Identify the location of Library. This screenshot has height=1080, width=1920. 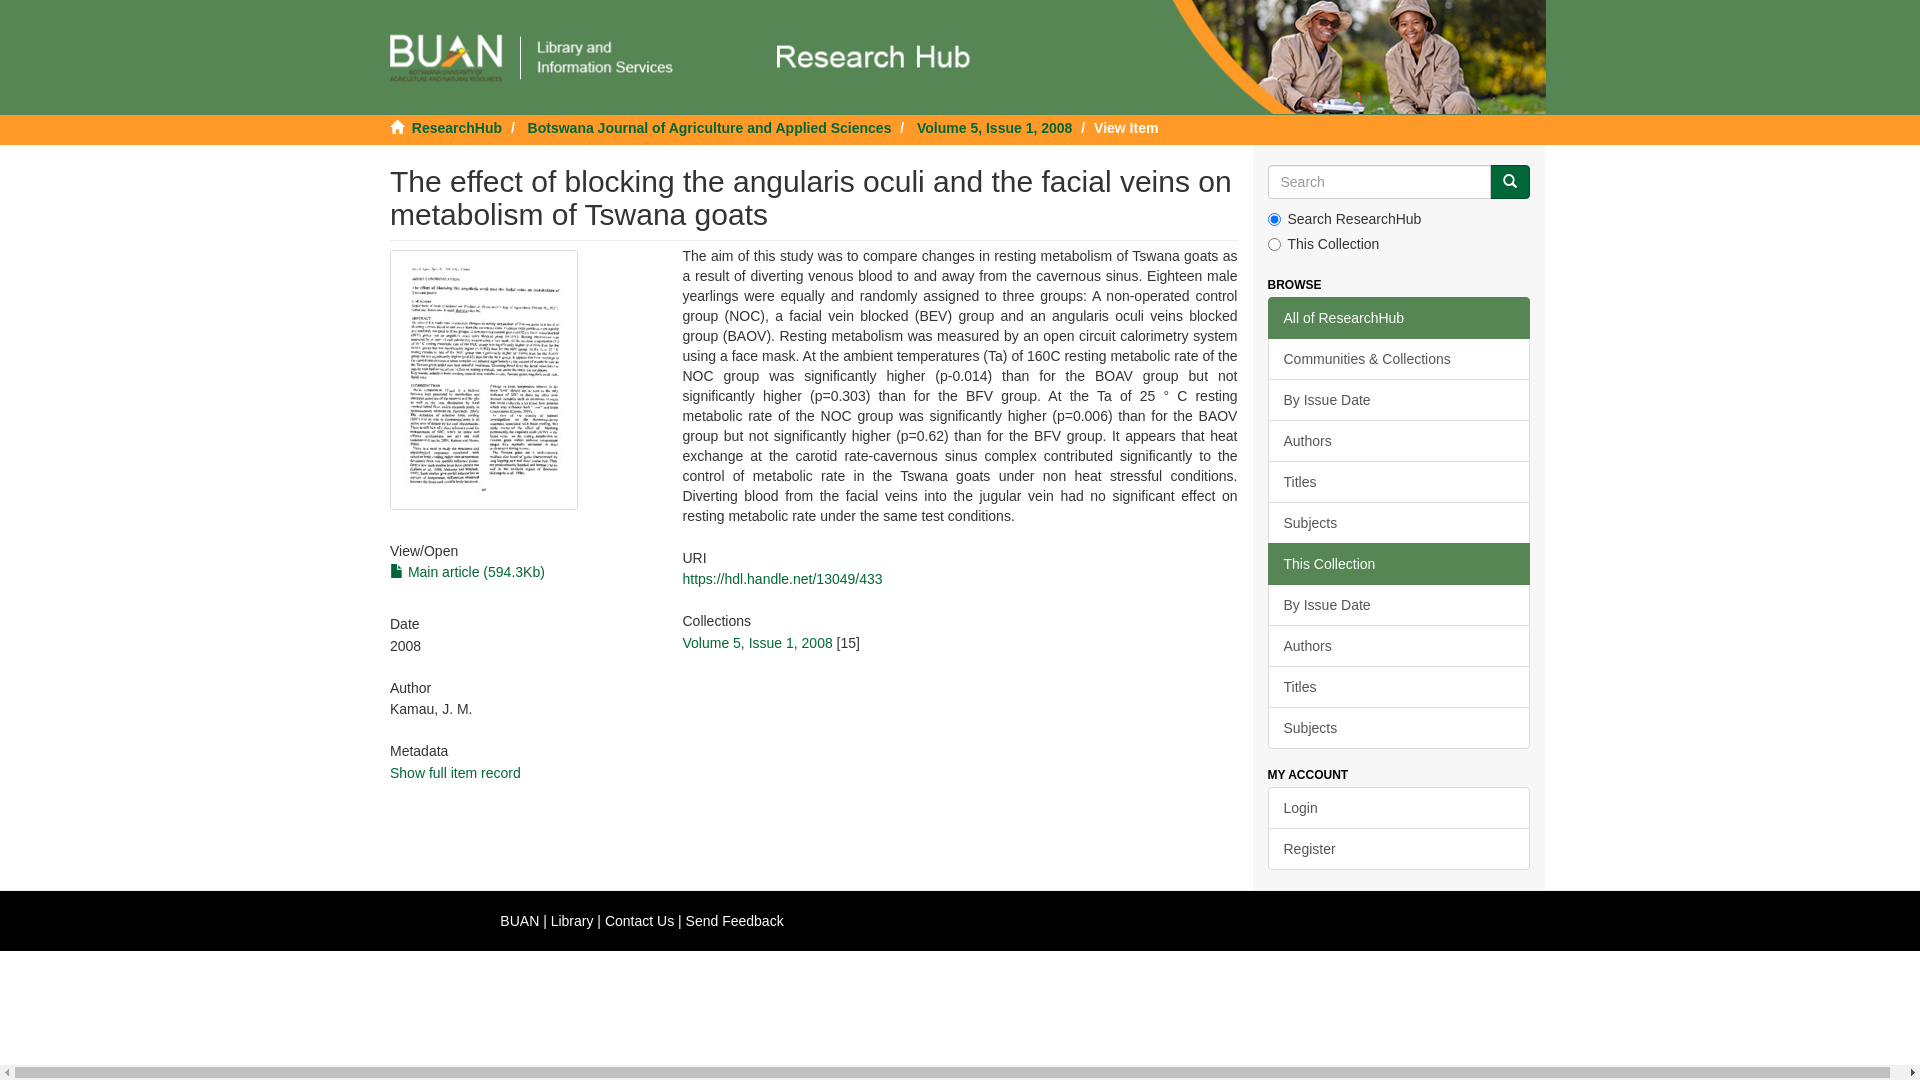
(572, 921).